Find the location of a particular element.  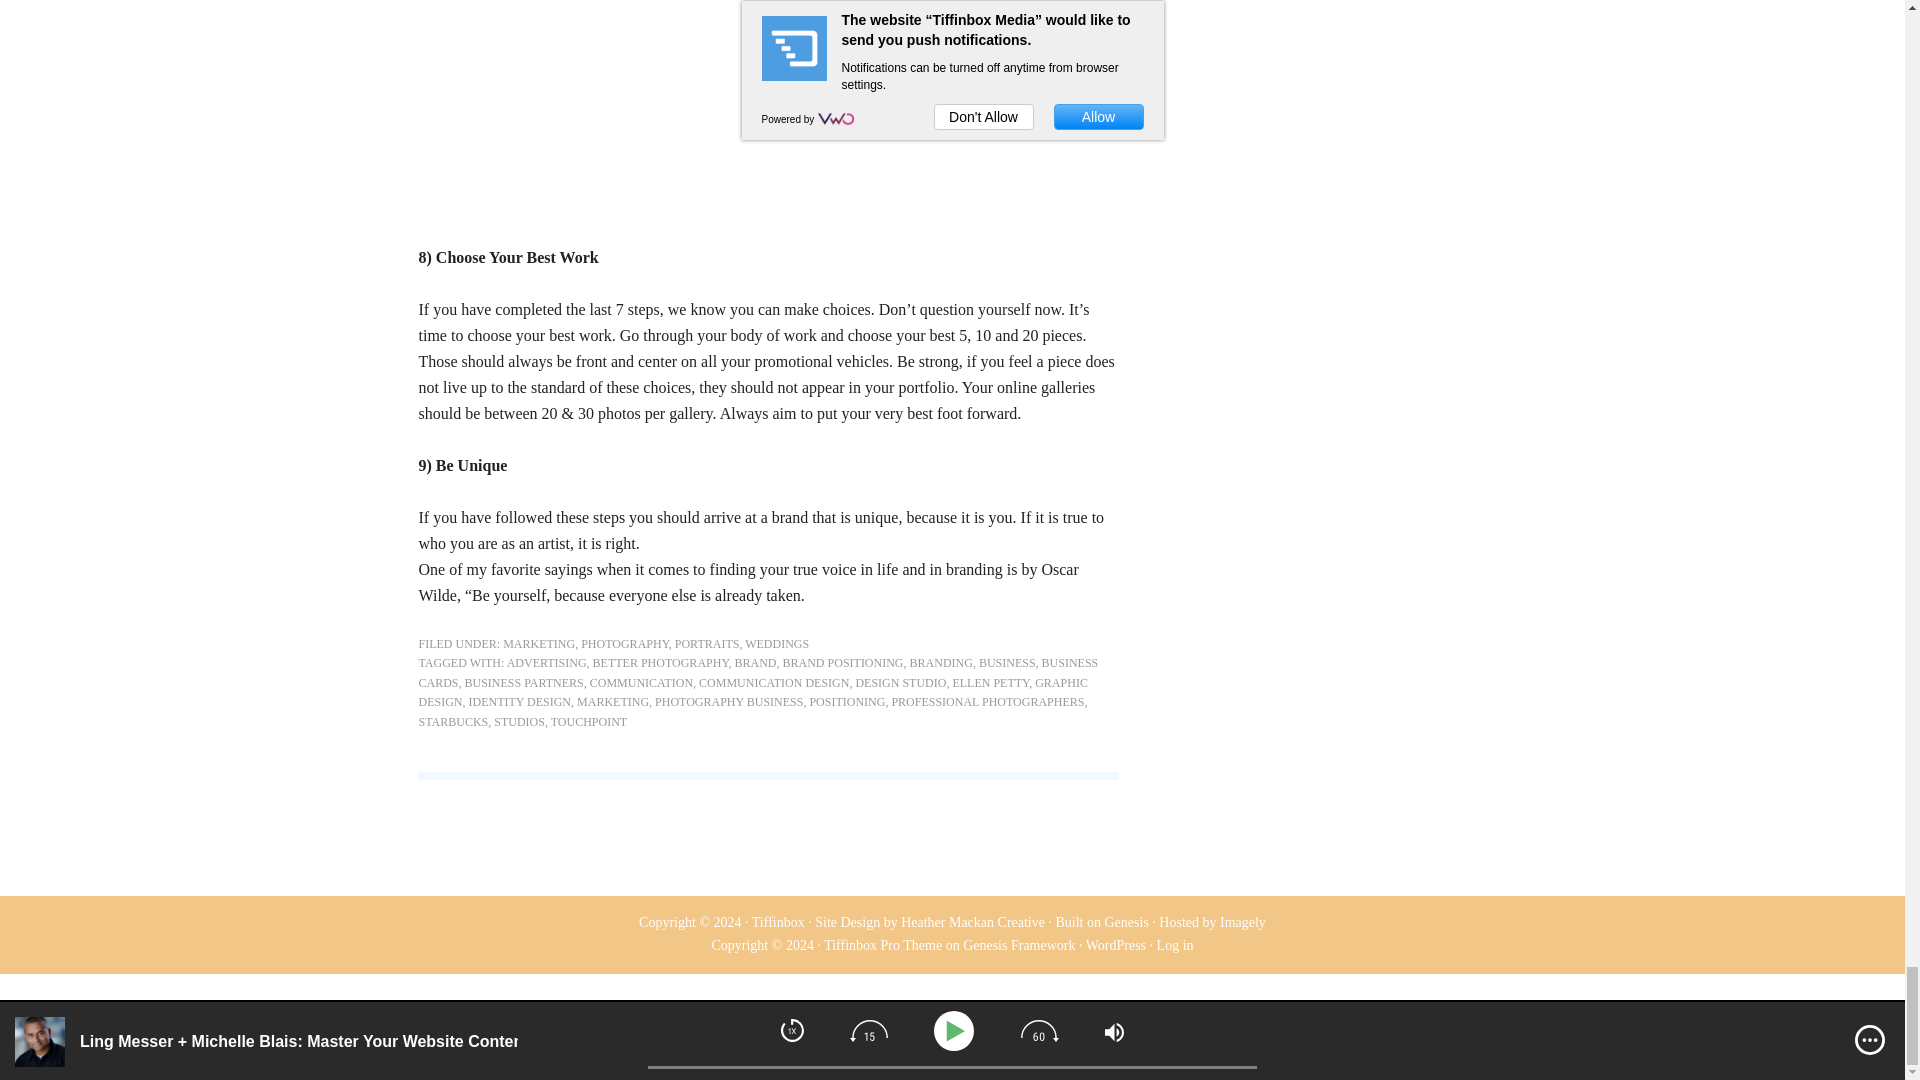

Partridge Lane Home Page is located at coordinates (768, 110).